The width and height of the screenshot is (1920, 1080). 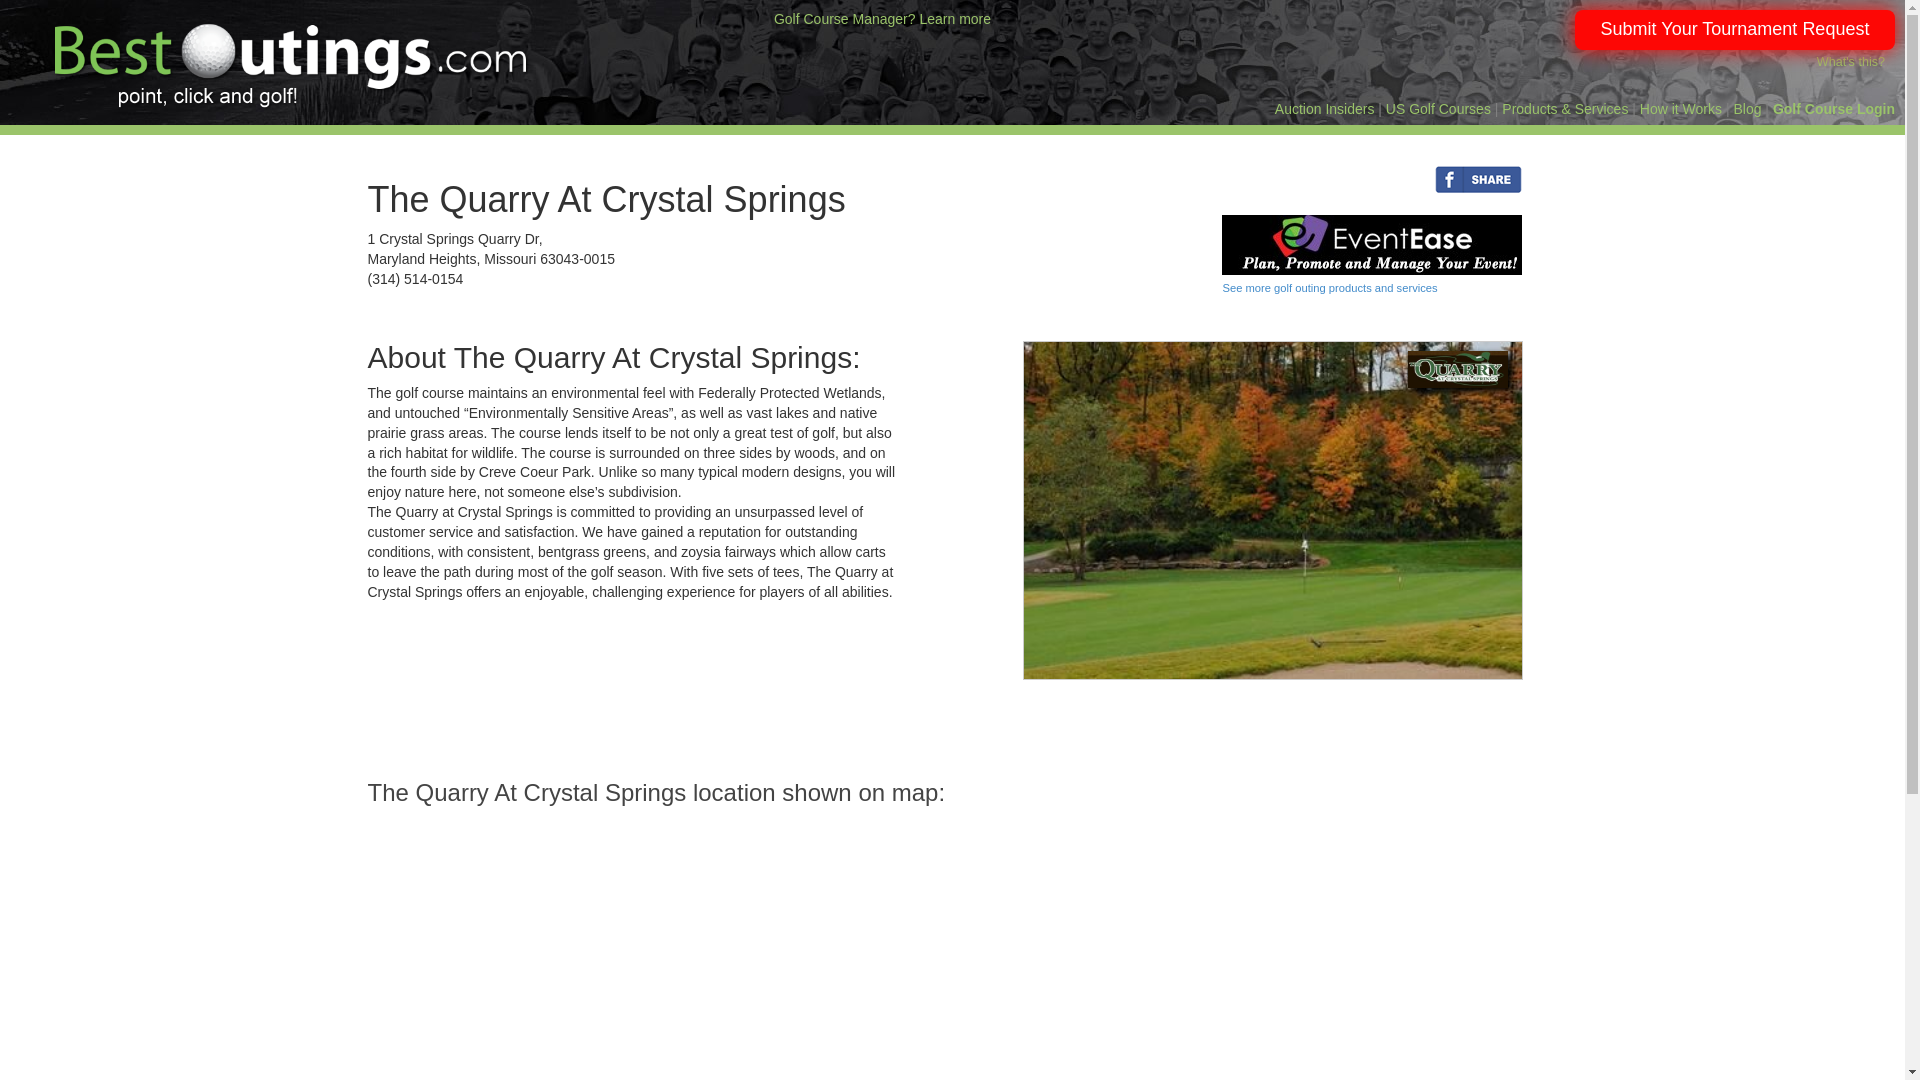 I want to click on United states Golf Course Directory, so click(x=1438, y=108).